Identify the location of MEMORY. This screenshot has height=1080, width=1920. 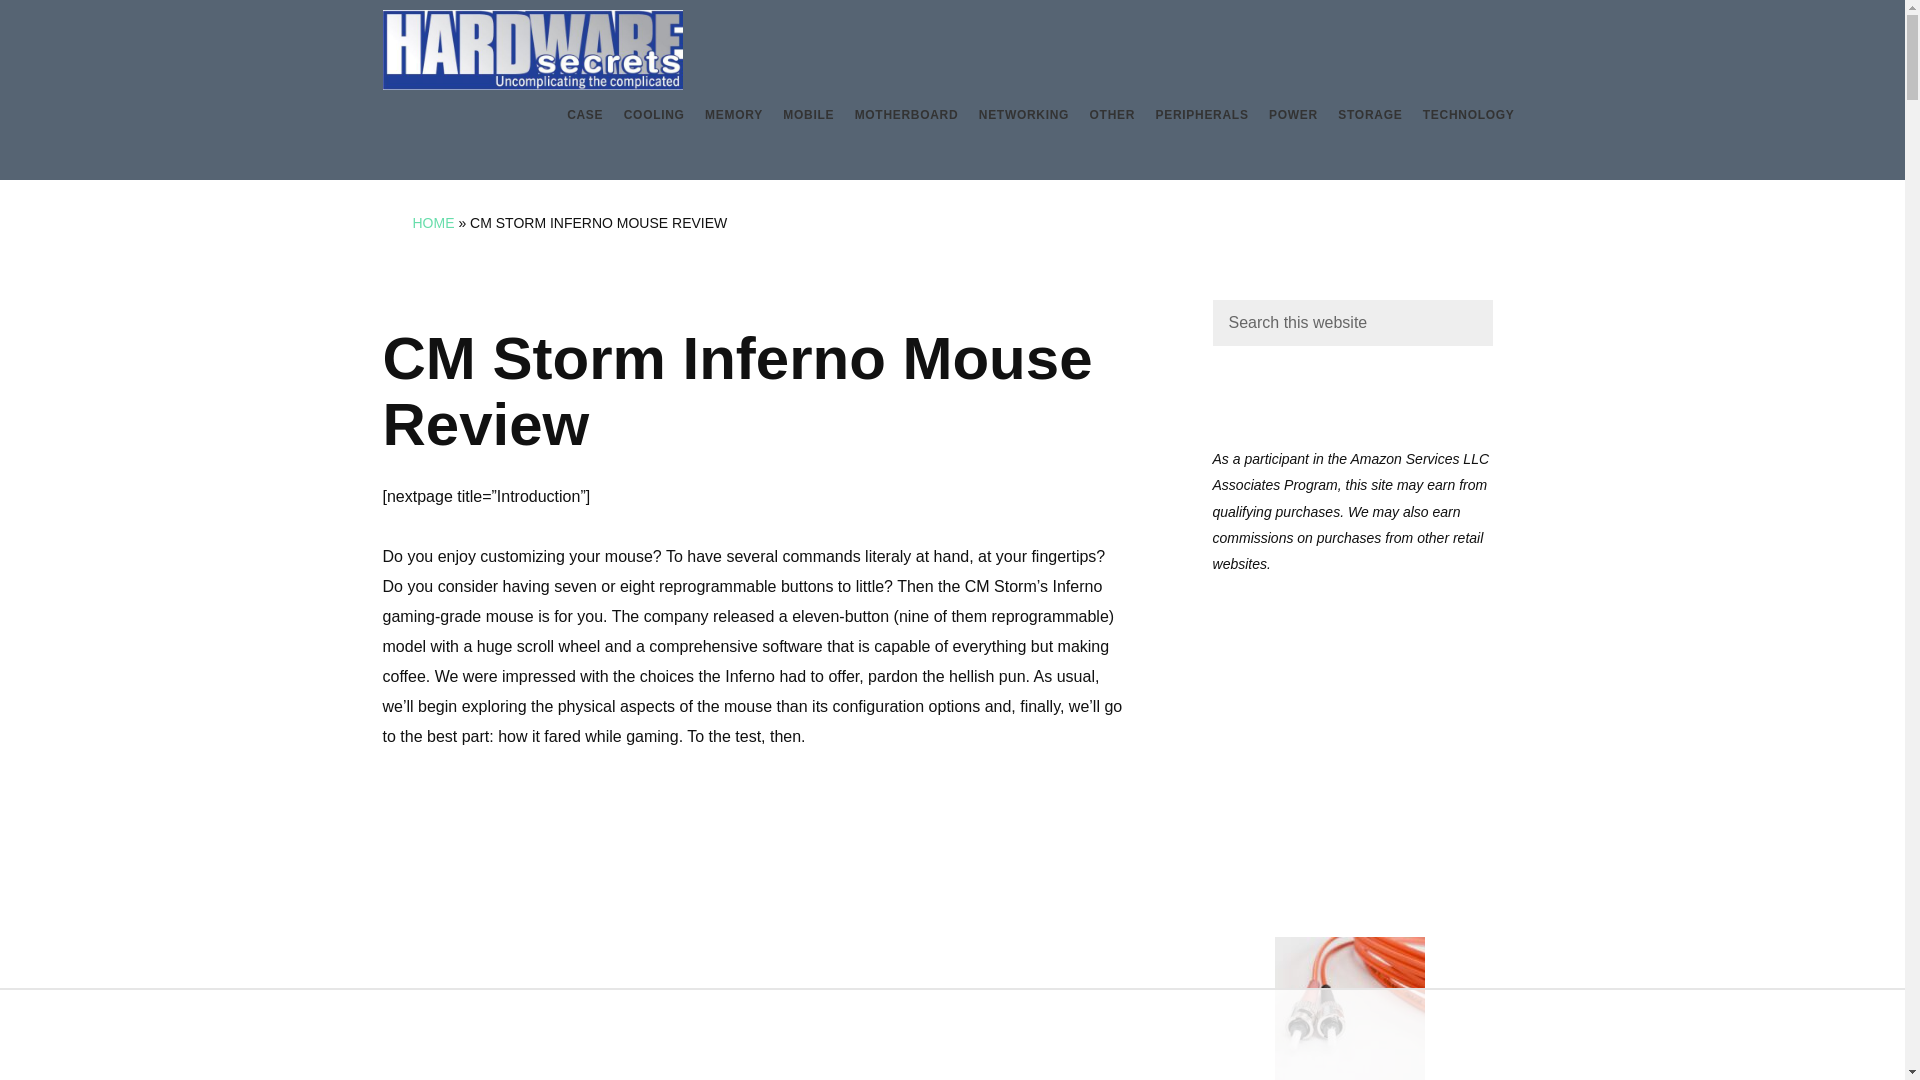
(733, 116).